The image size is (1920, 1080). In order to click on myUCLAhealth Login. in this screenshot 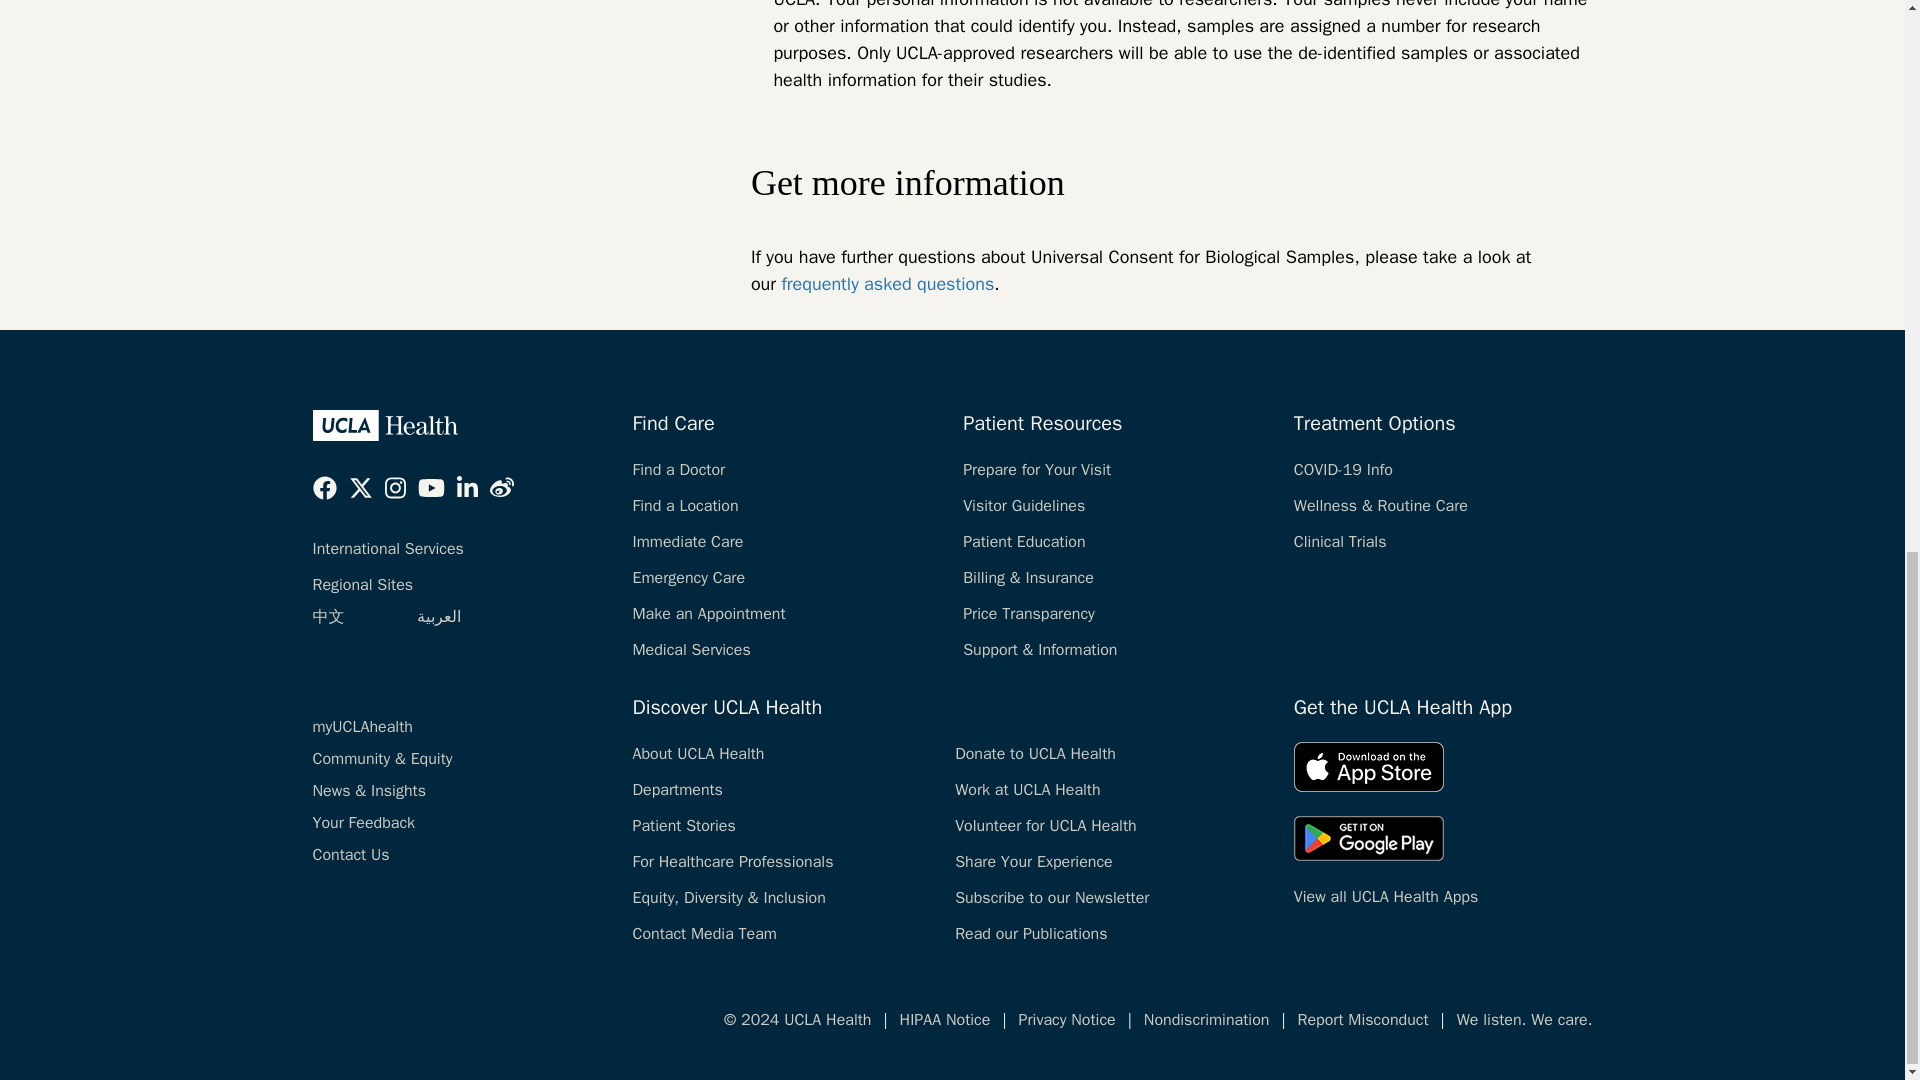, I will do `click(362, 726)`.